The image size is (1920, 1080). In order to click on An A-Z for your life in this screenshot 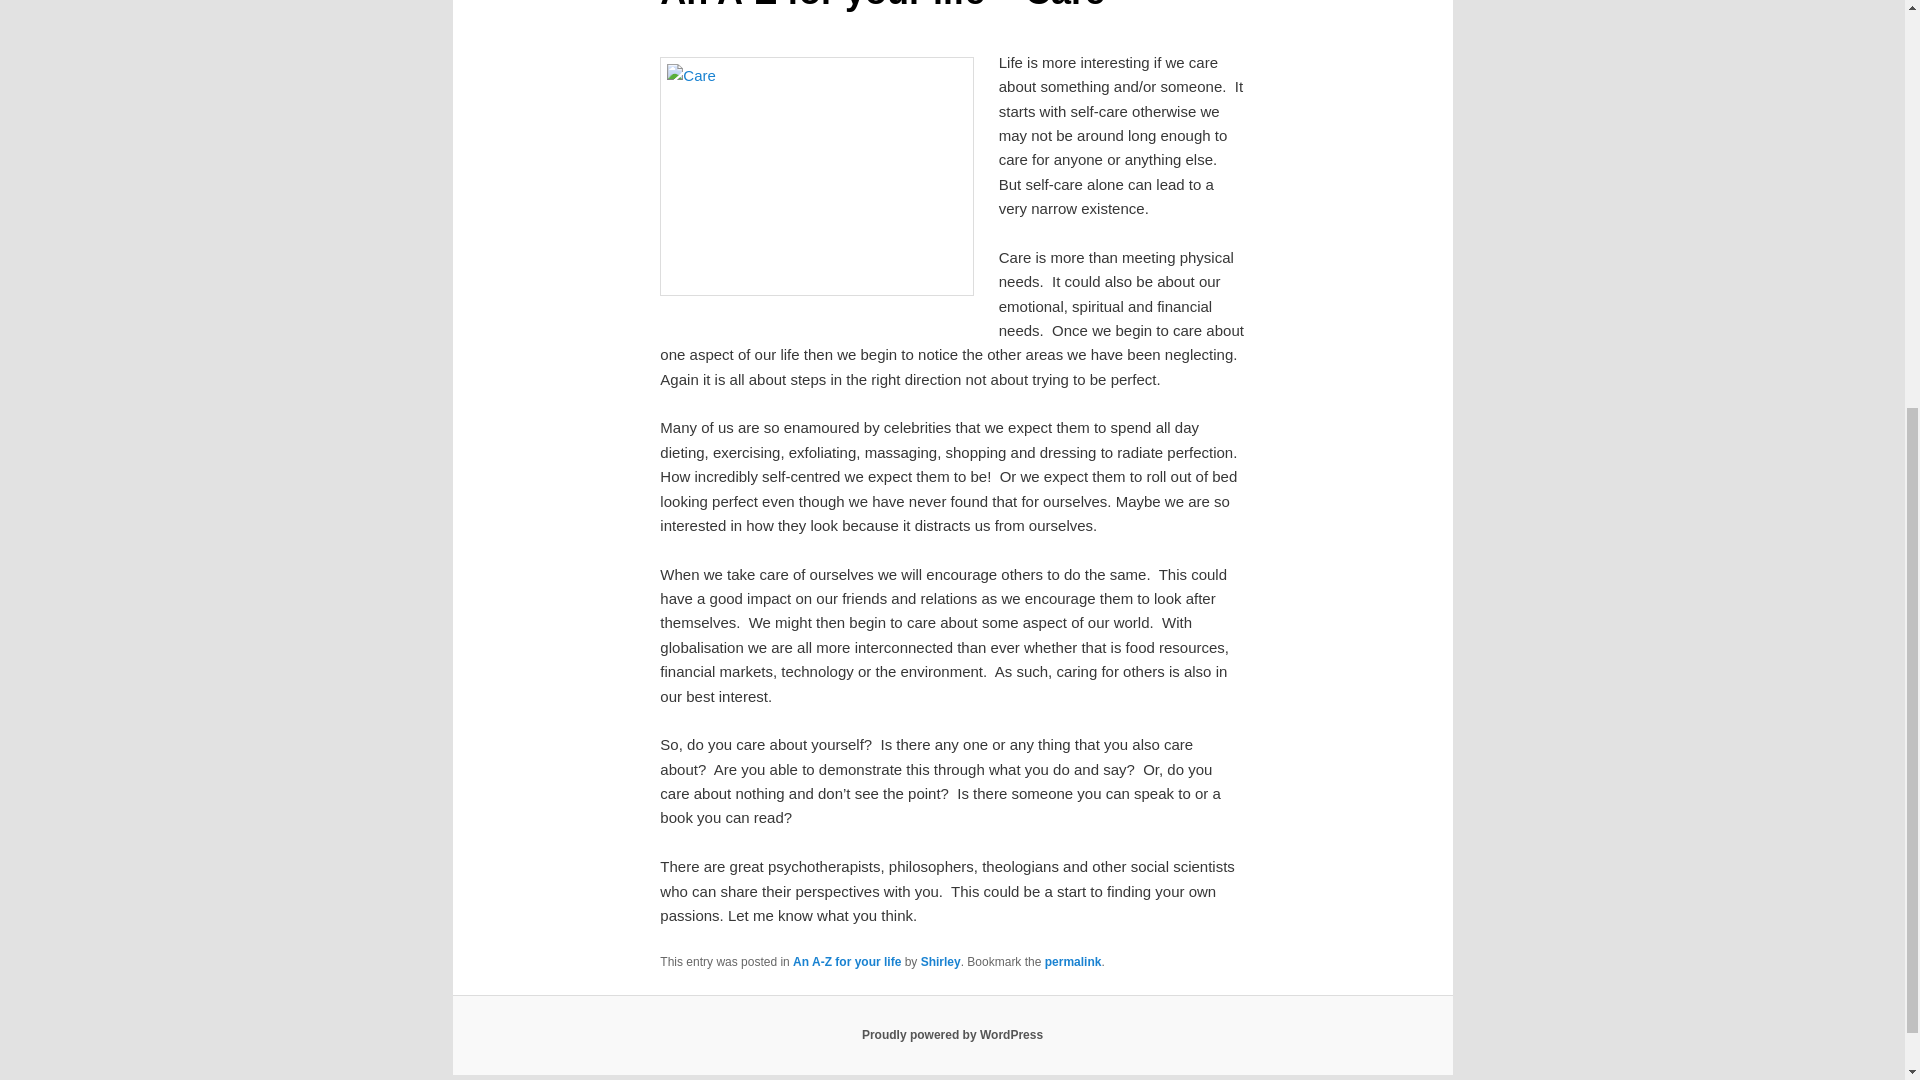, I will do `click(846, 961)`.